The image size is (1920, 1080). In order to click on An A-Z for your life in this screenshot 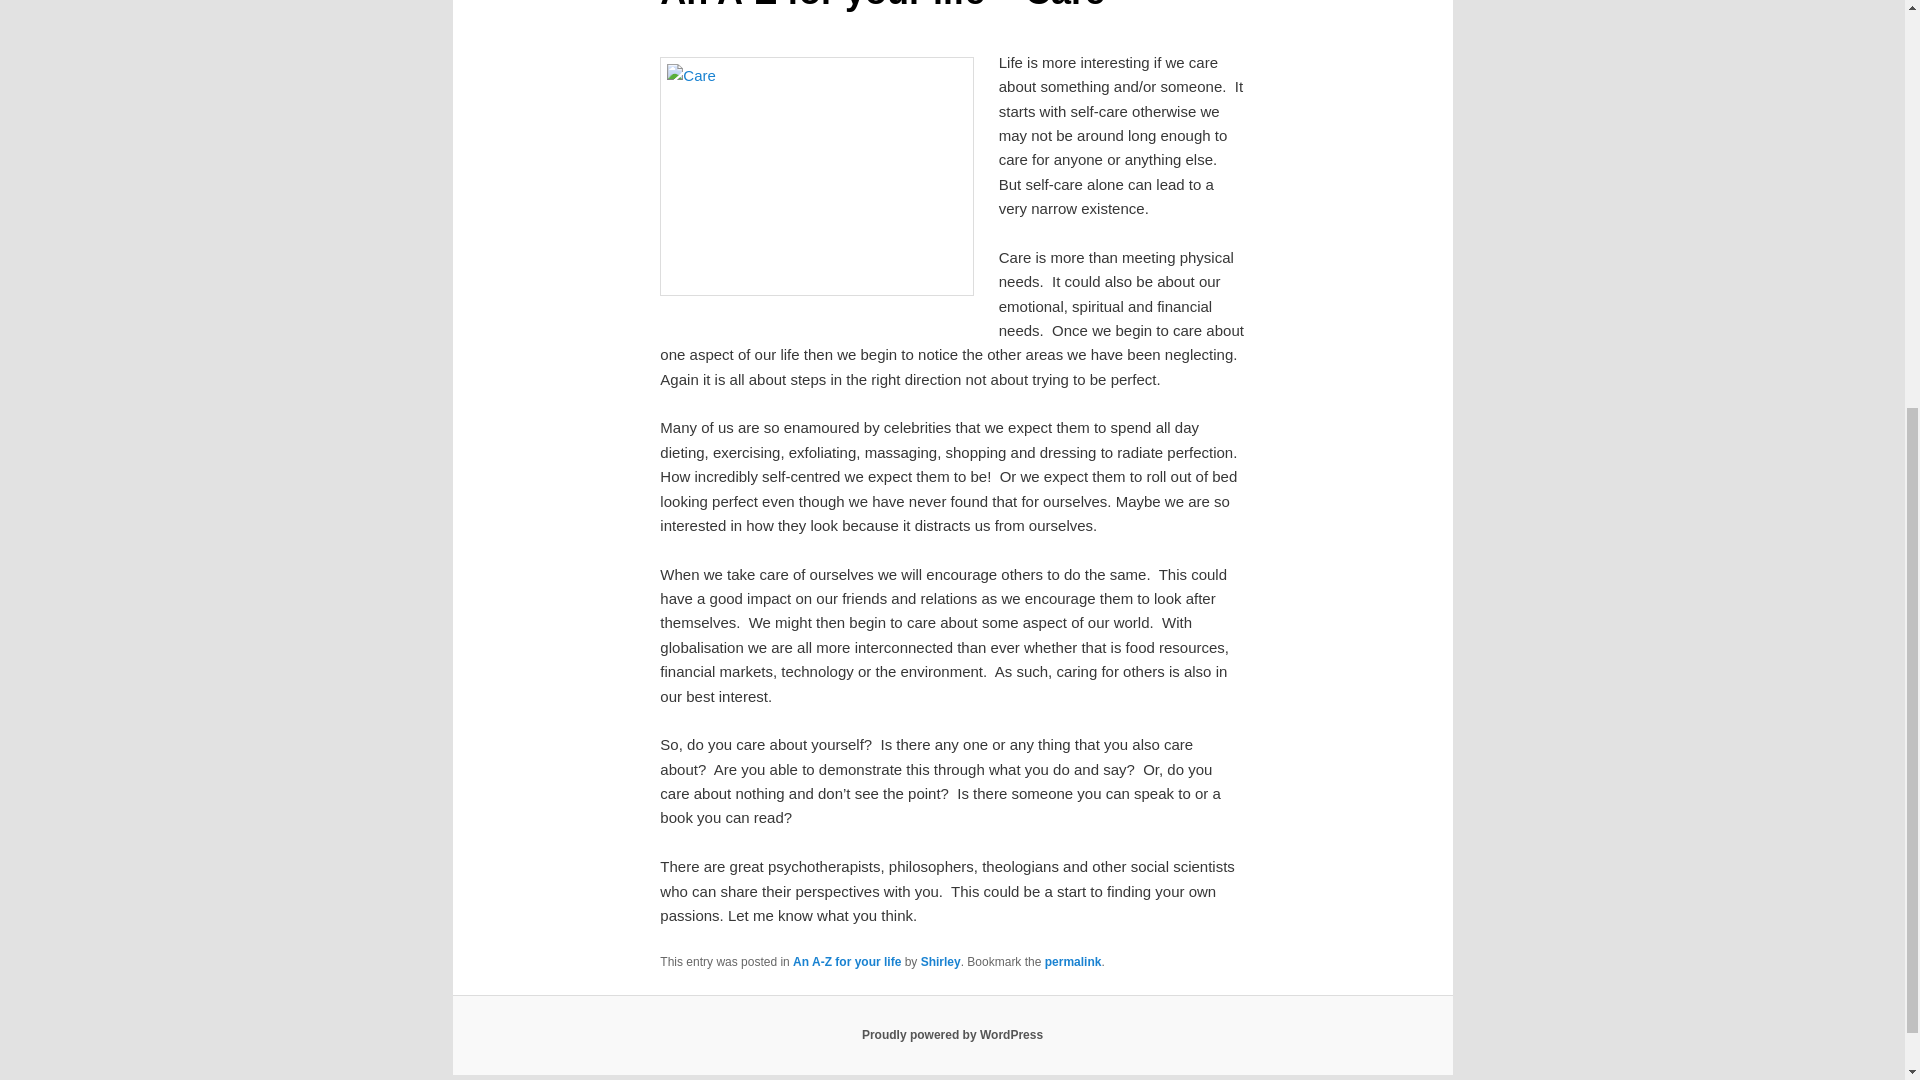, I will do `click(846, 961)`.